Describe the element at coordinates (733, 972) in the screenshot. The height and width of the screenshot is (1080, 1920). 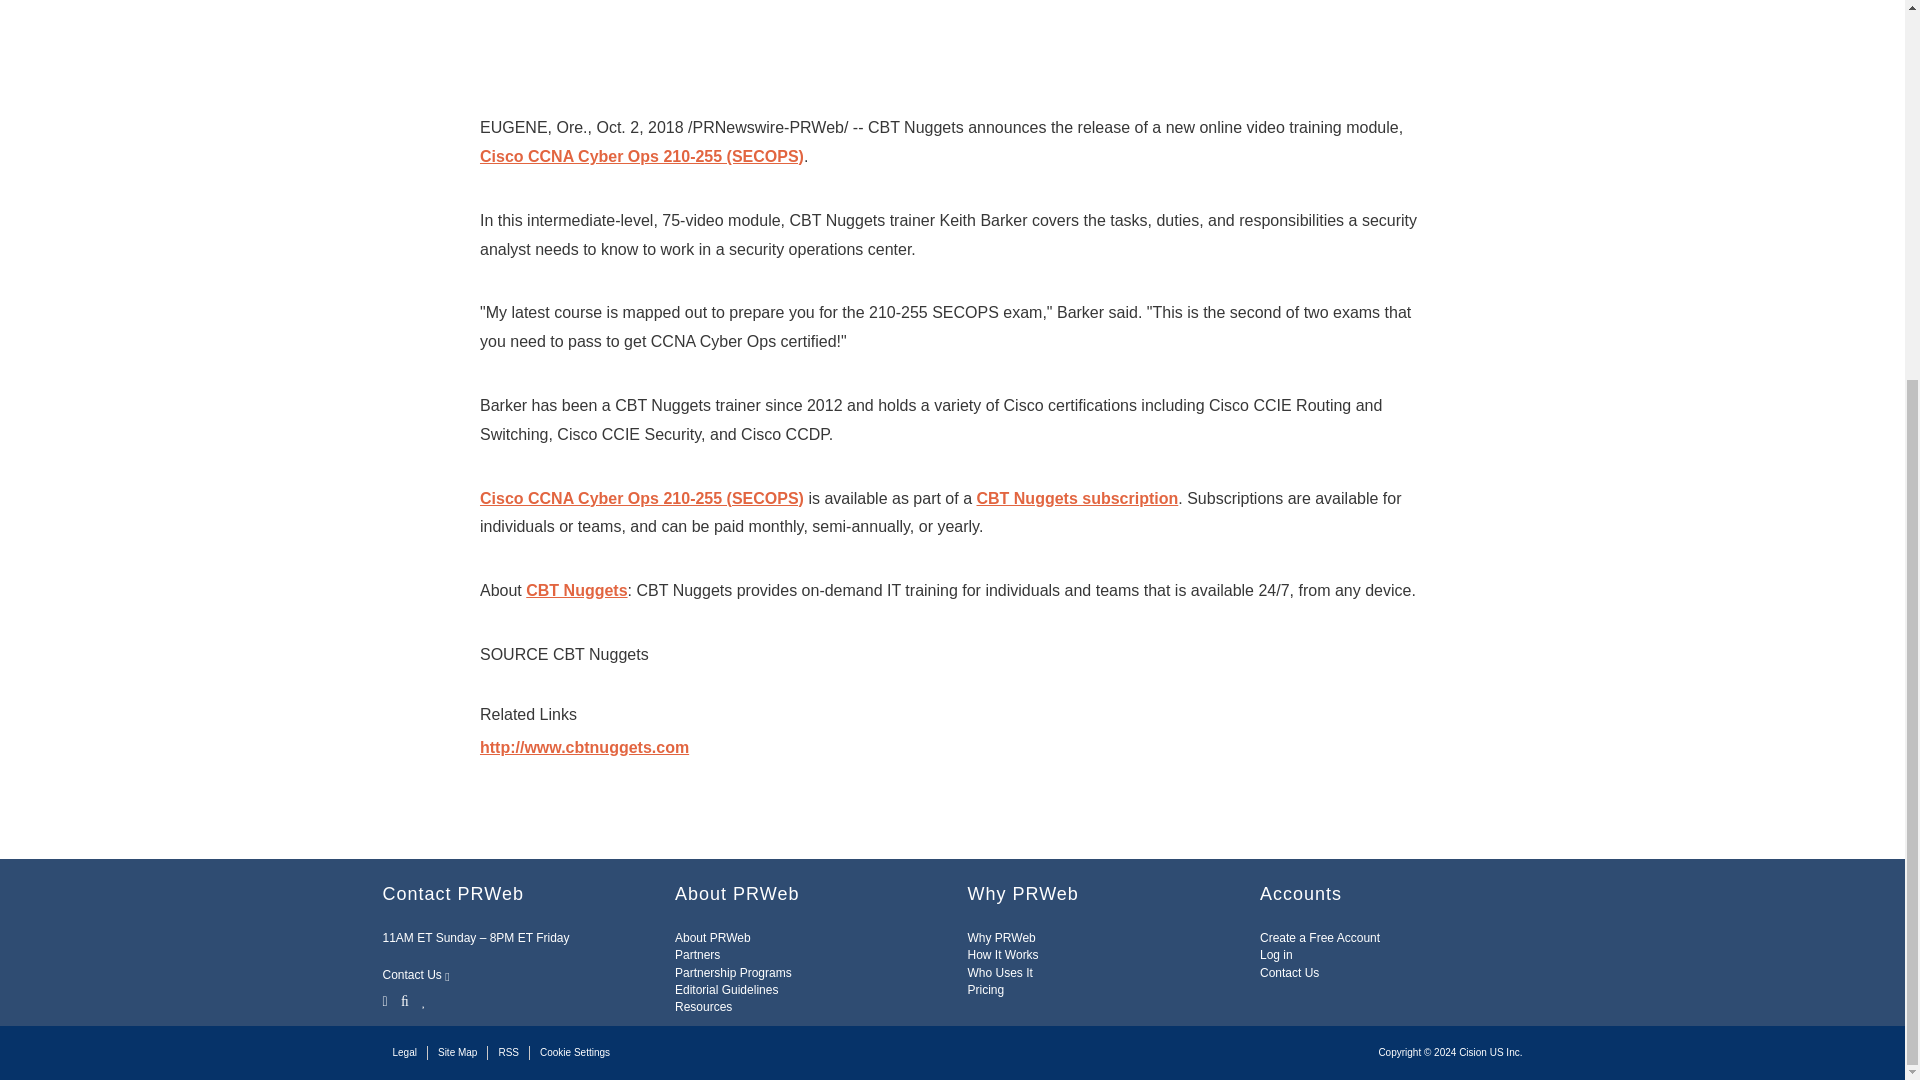
I see `Partnership Programs` at that location.